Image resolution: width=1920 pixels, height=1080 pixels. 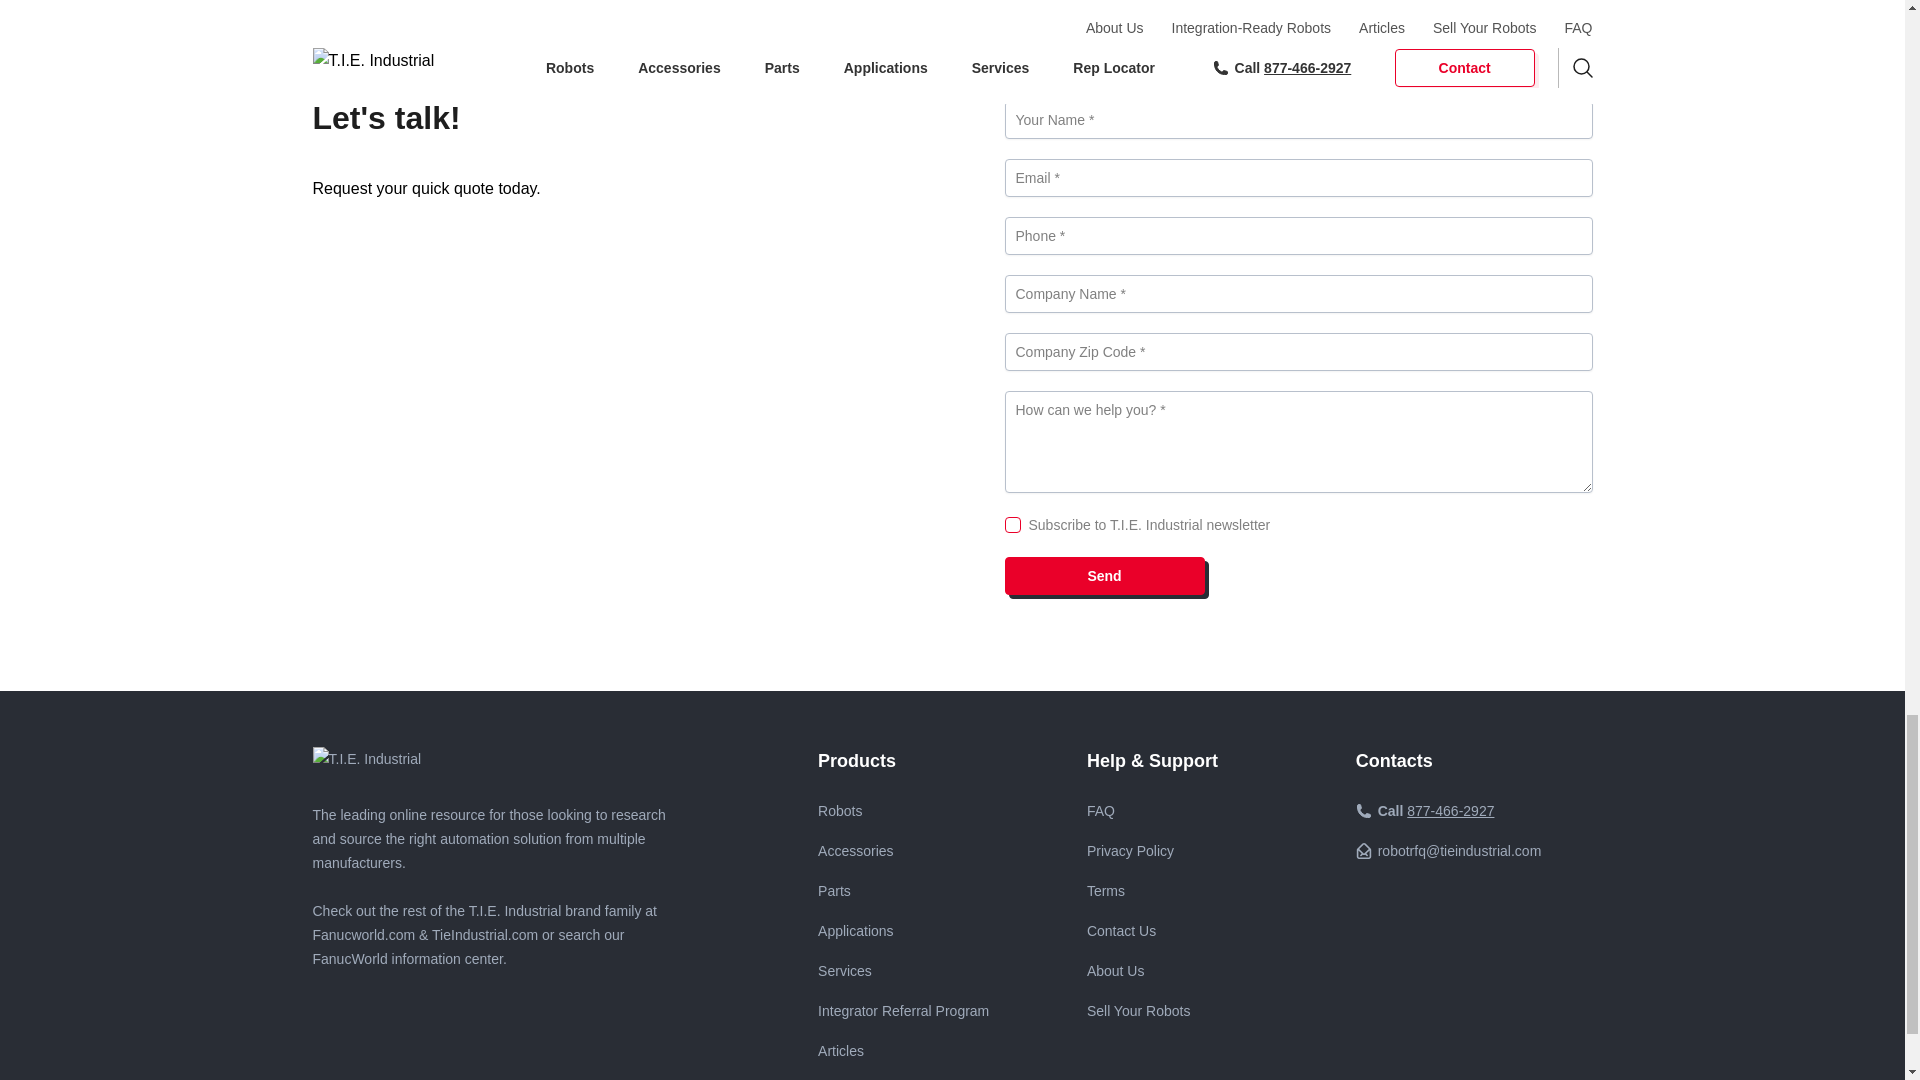 I want to click on Yes, so click(x=1012, y=525).